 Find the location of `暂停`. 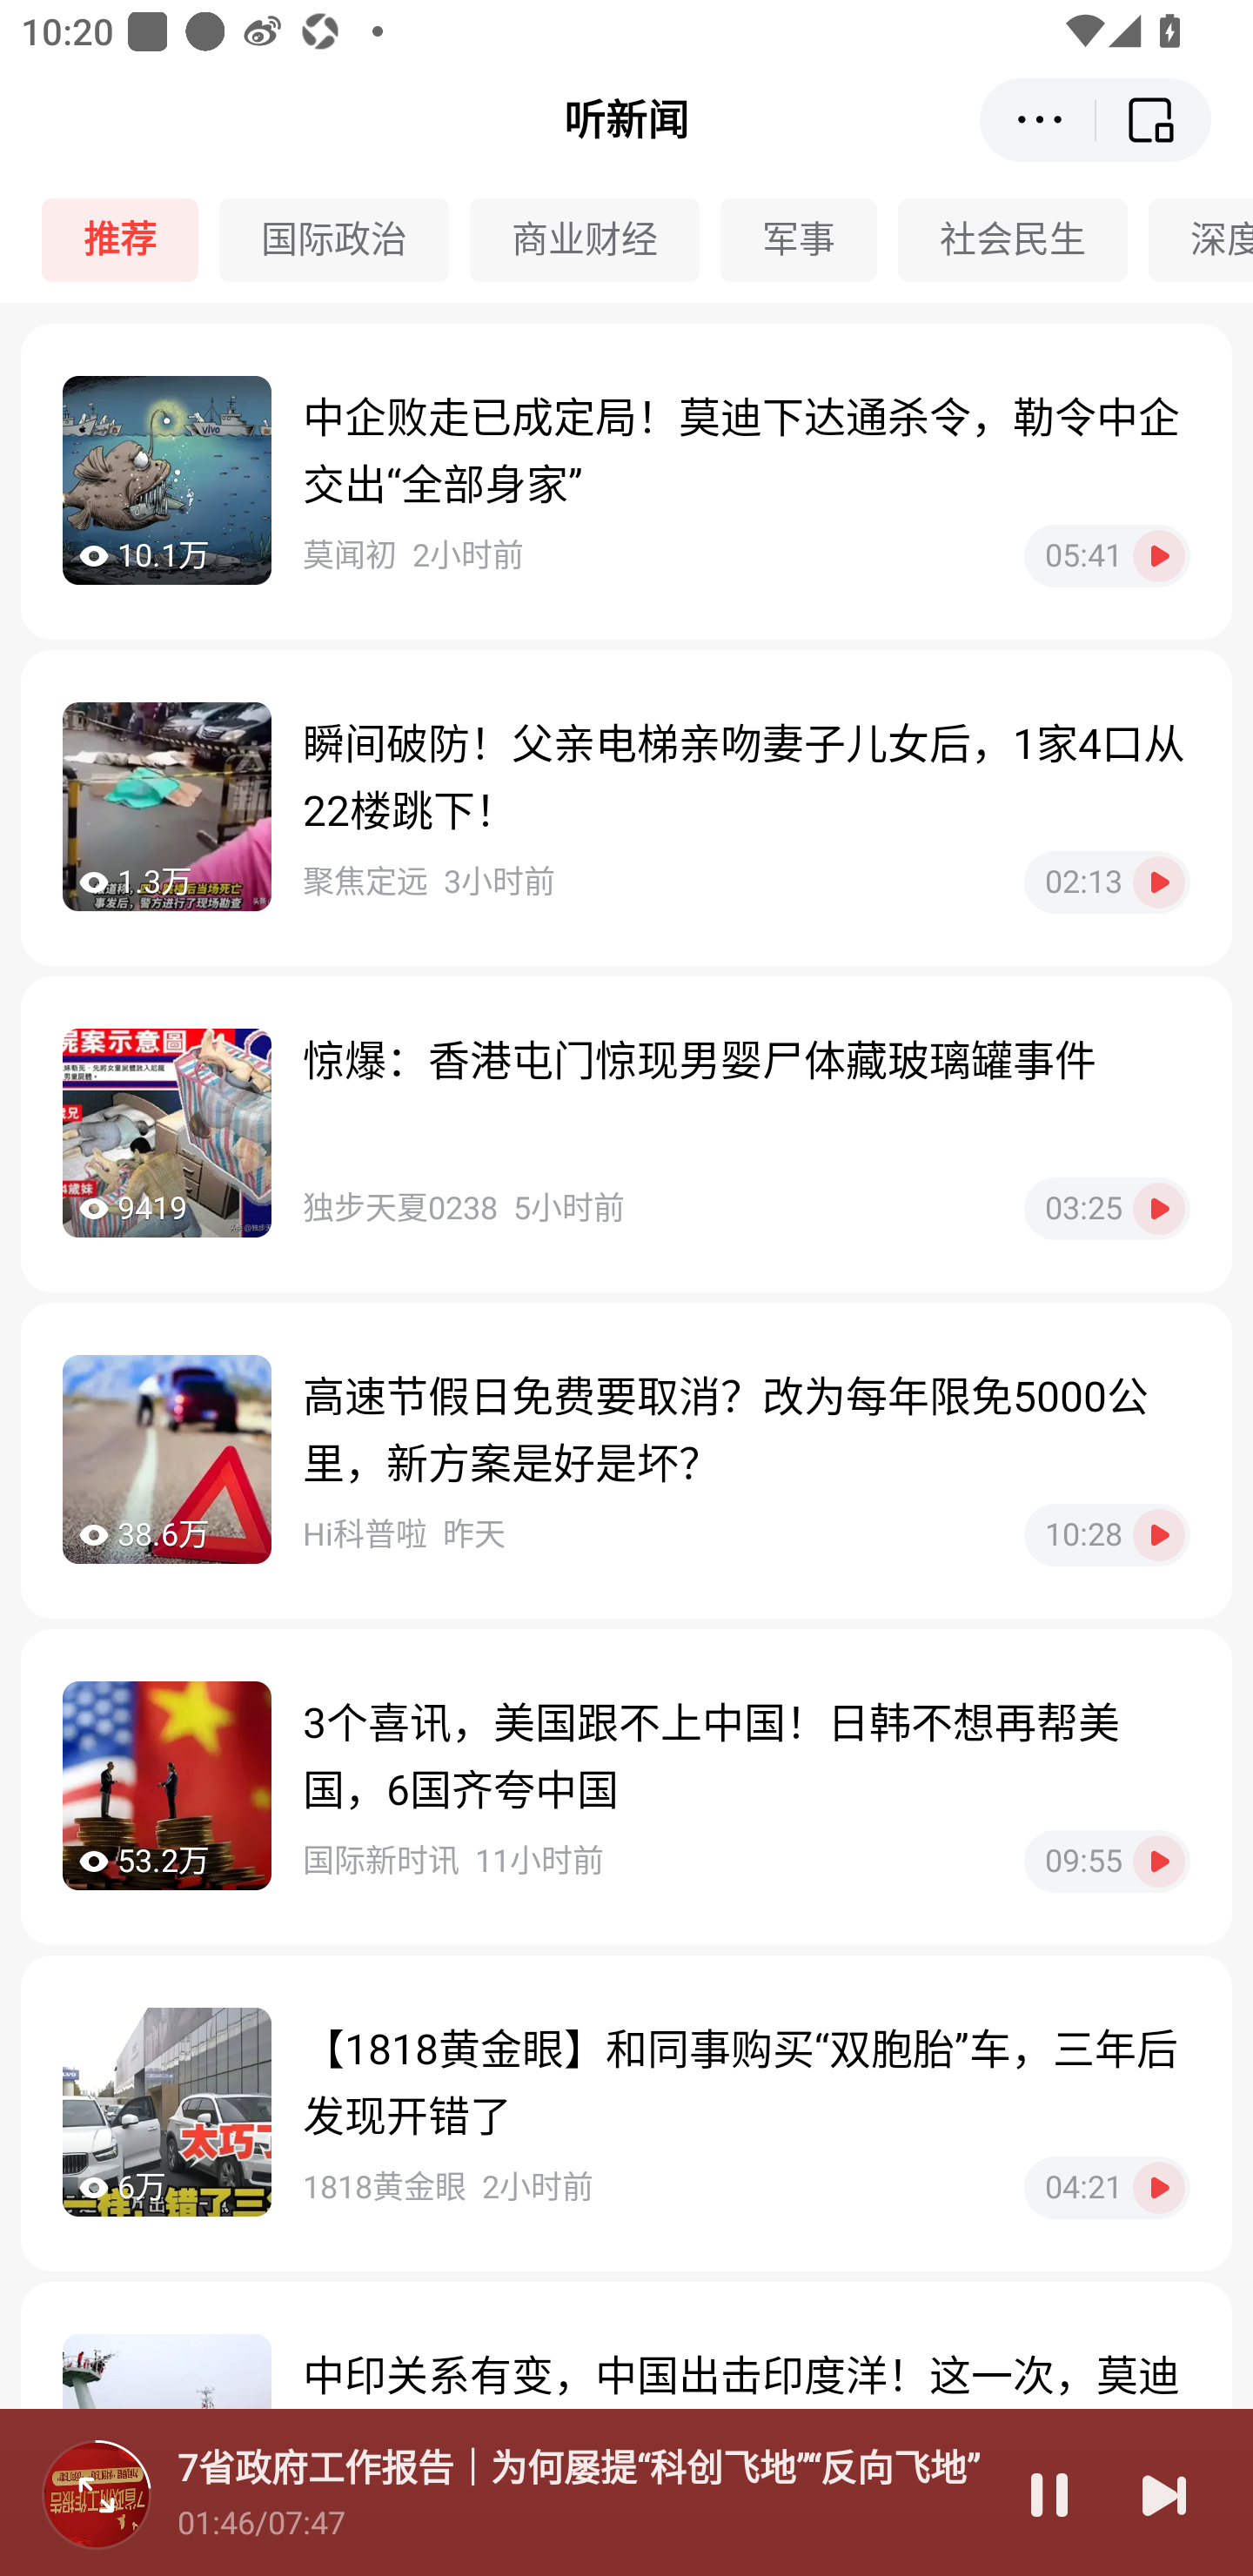

暂停 is located at coordinates (1049, 2494).